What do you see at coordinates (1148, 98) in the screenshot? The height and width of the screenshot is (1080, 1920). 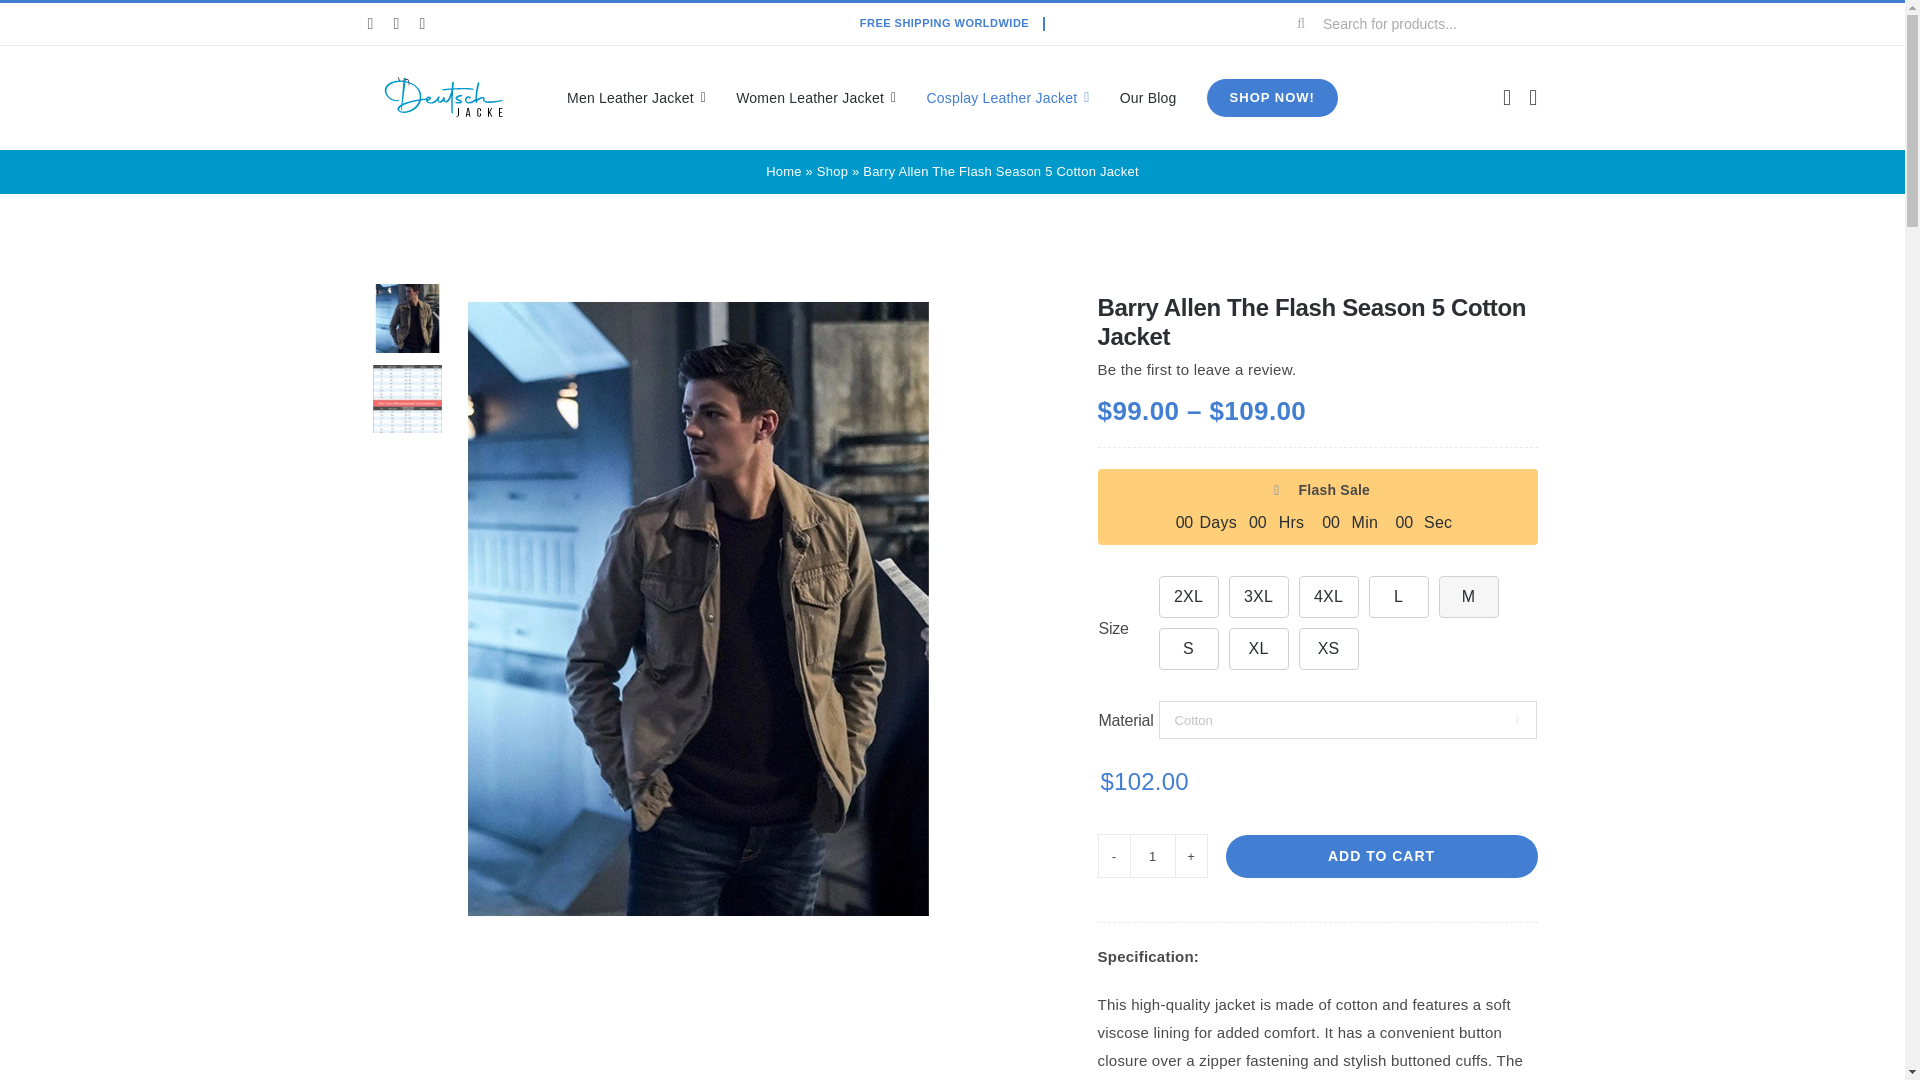 I see `Our Blog` at bounding box center [1148, 98].